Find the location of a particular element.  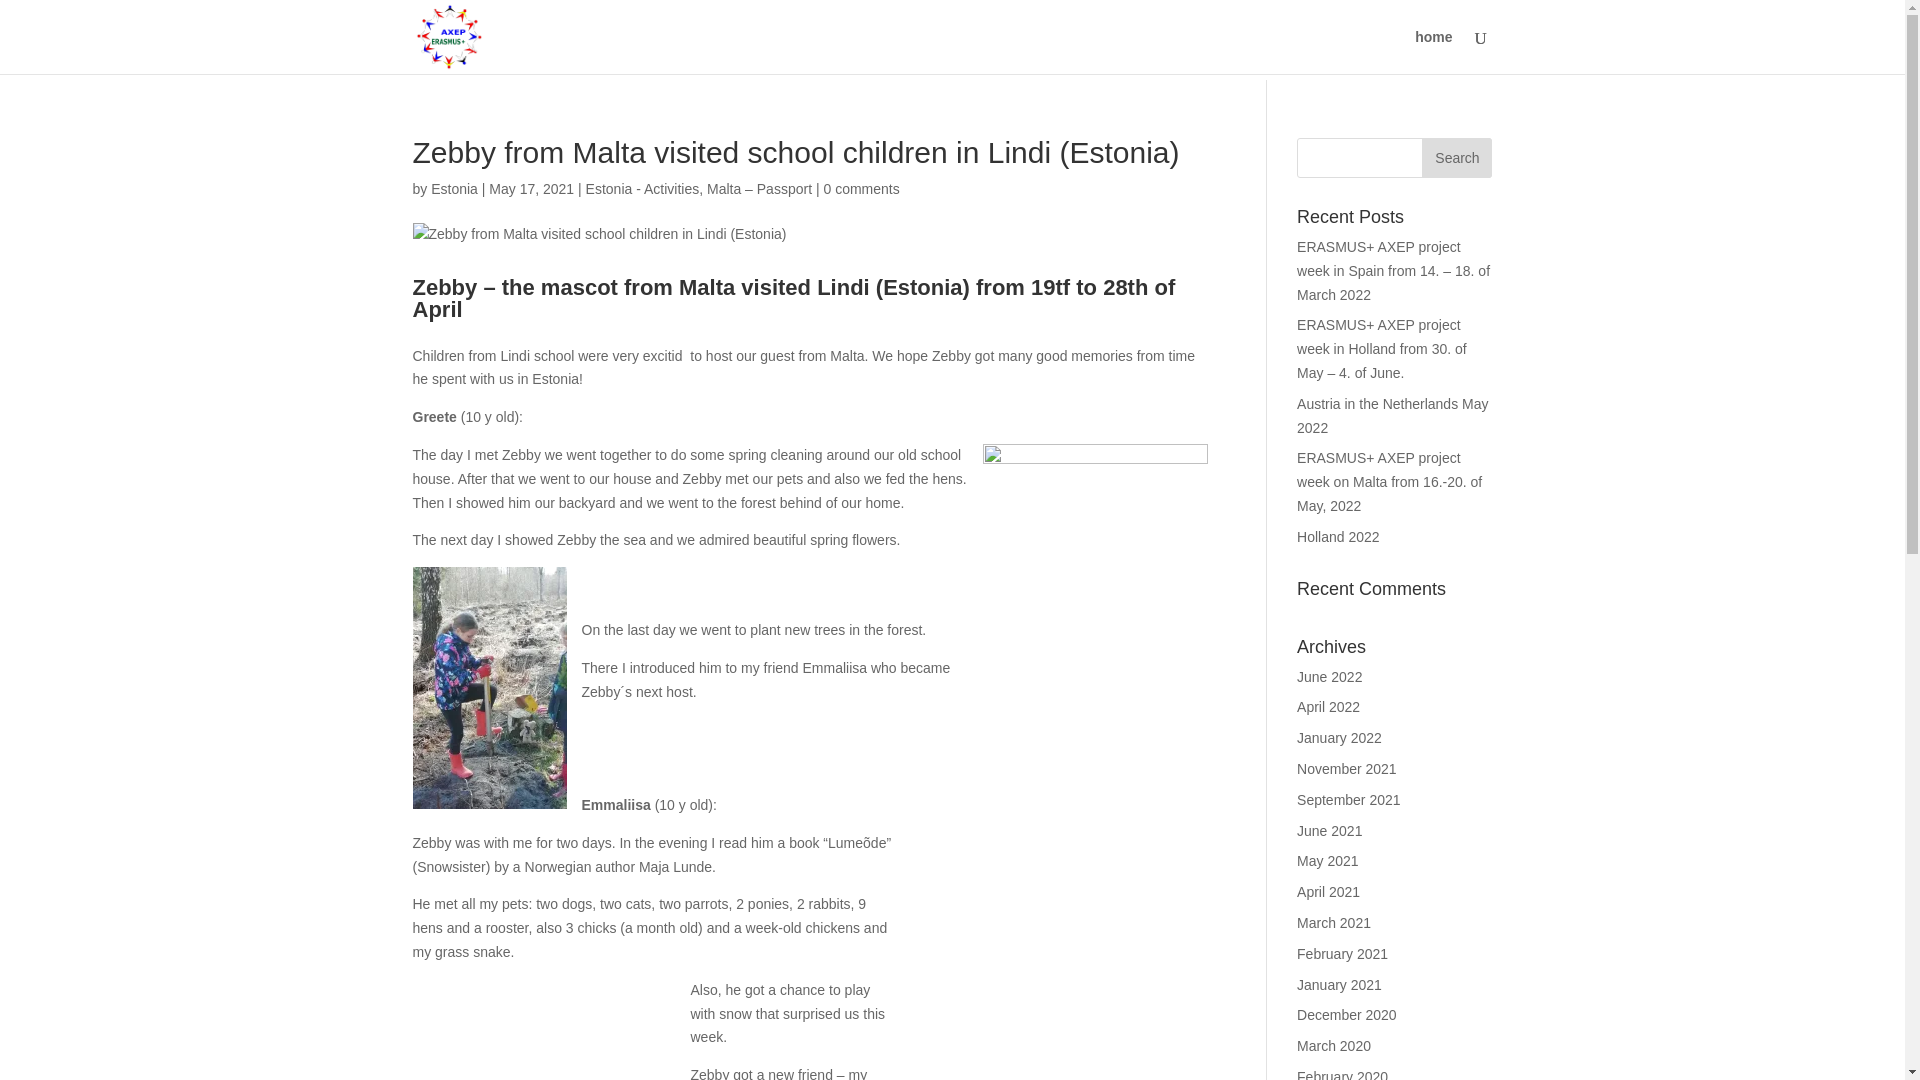

Search is located at coordinates (1456, 158).